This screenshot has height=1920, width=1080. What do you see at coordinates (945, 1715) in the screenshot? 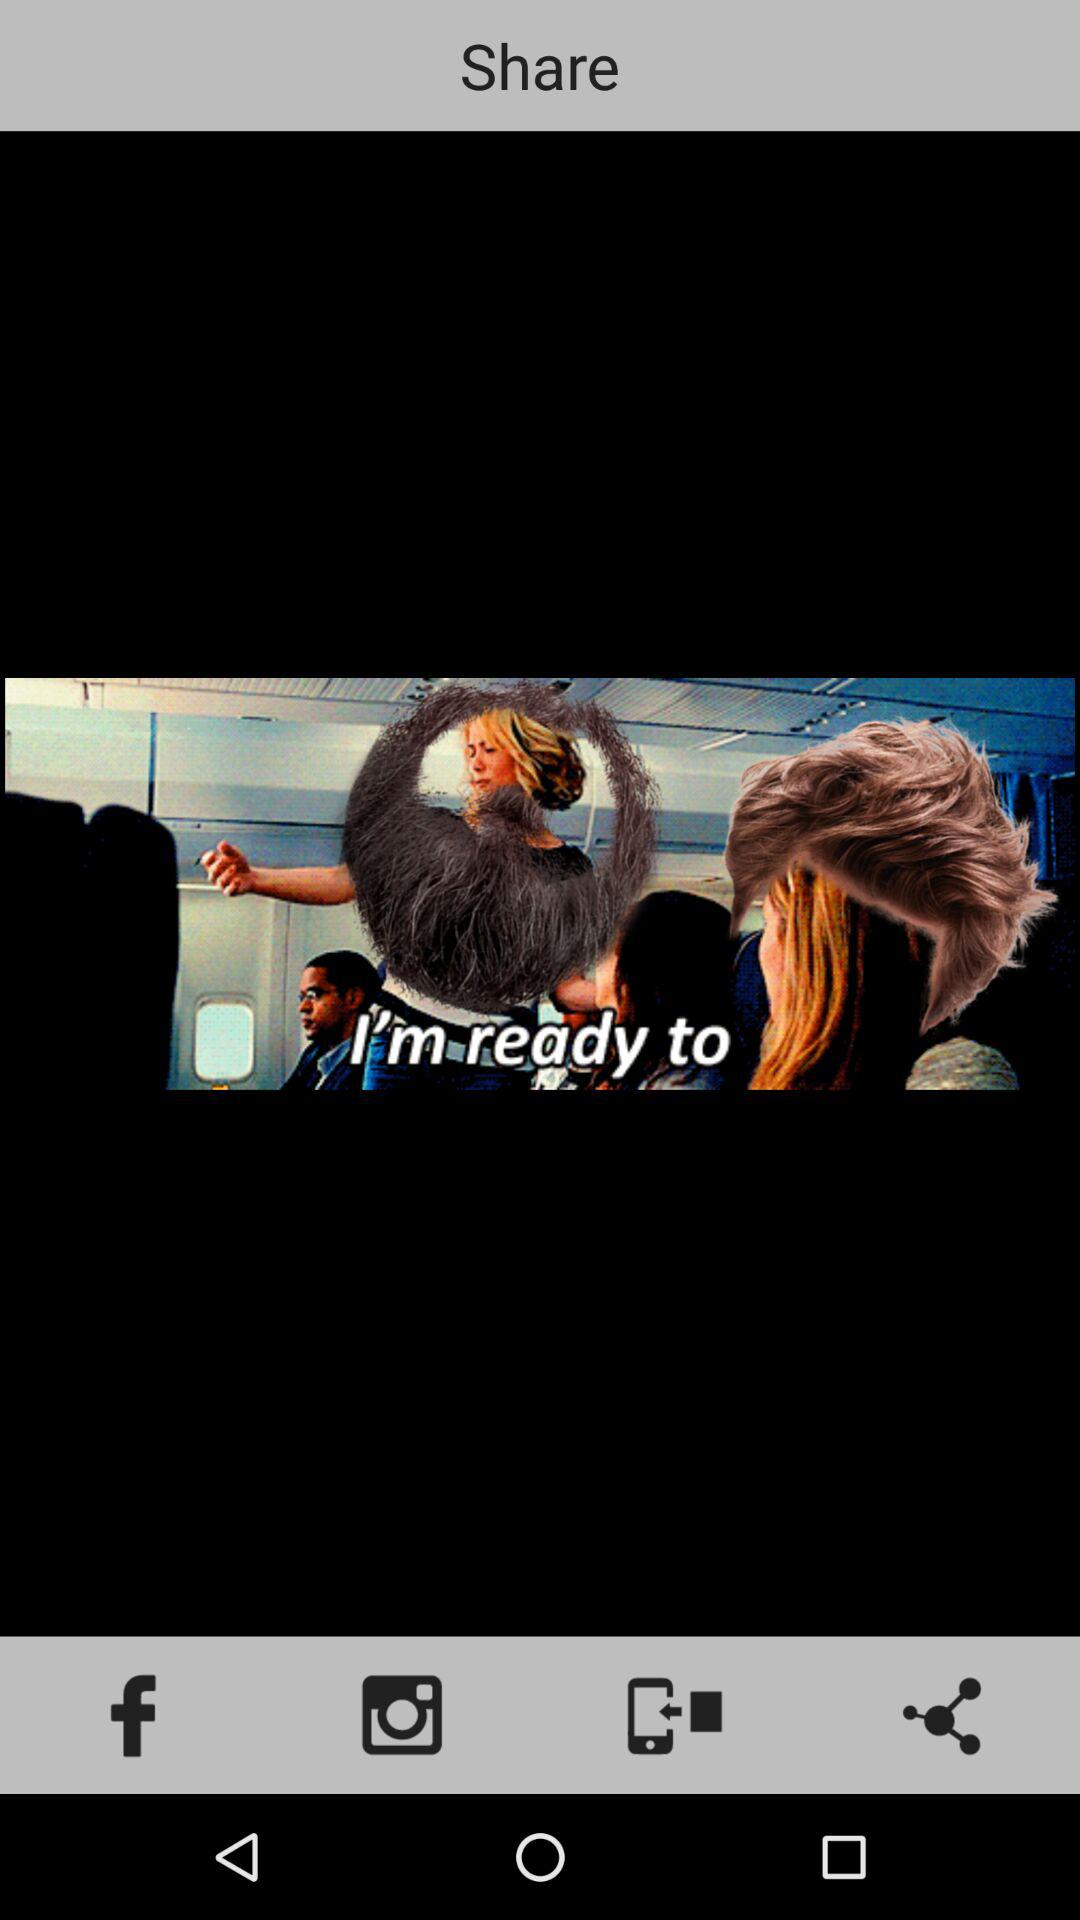
I see `share` at bounding box center [945, 1715].